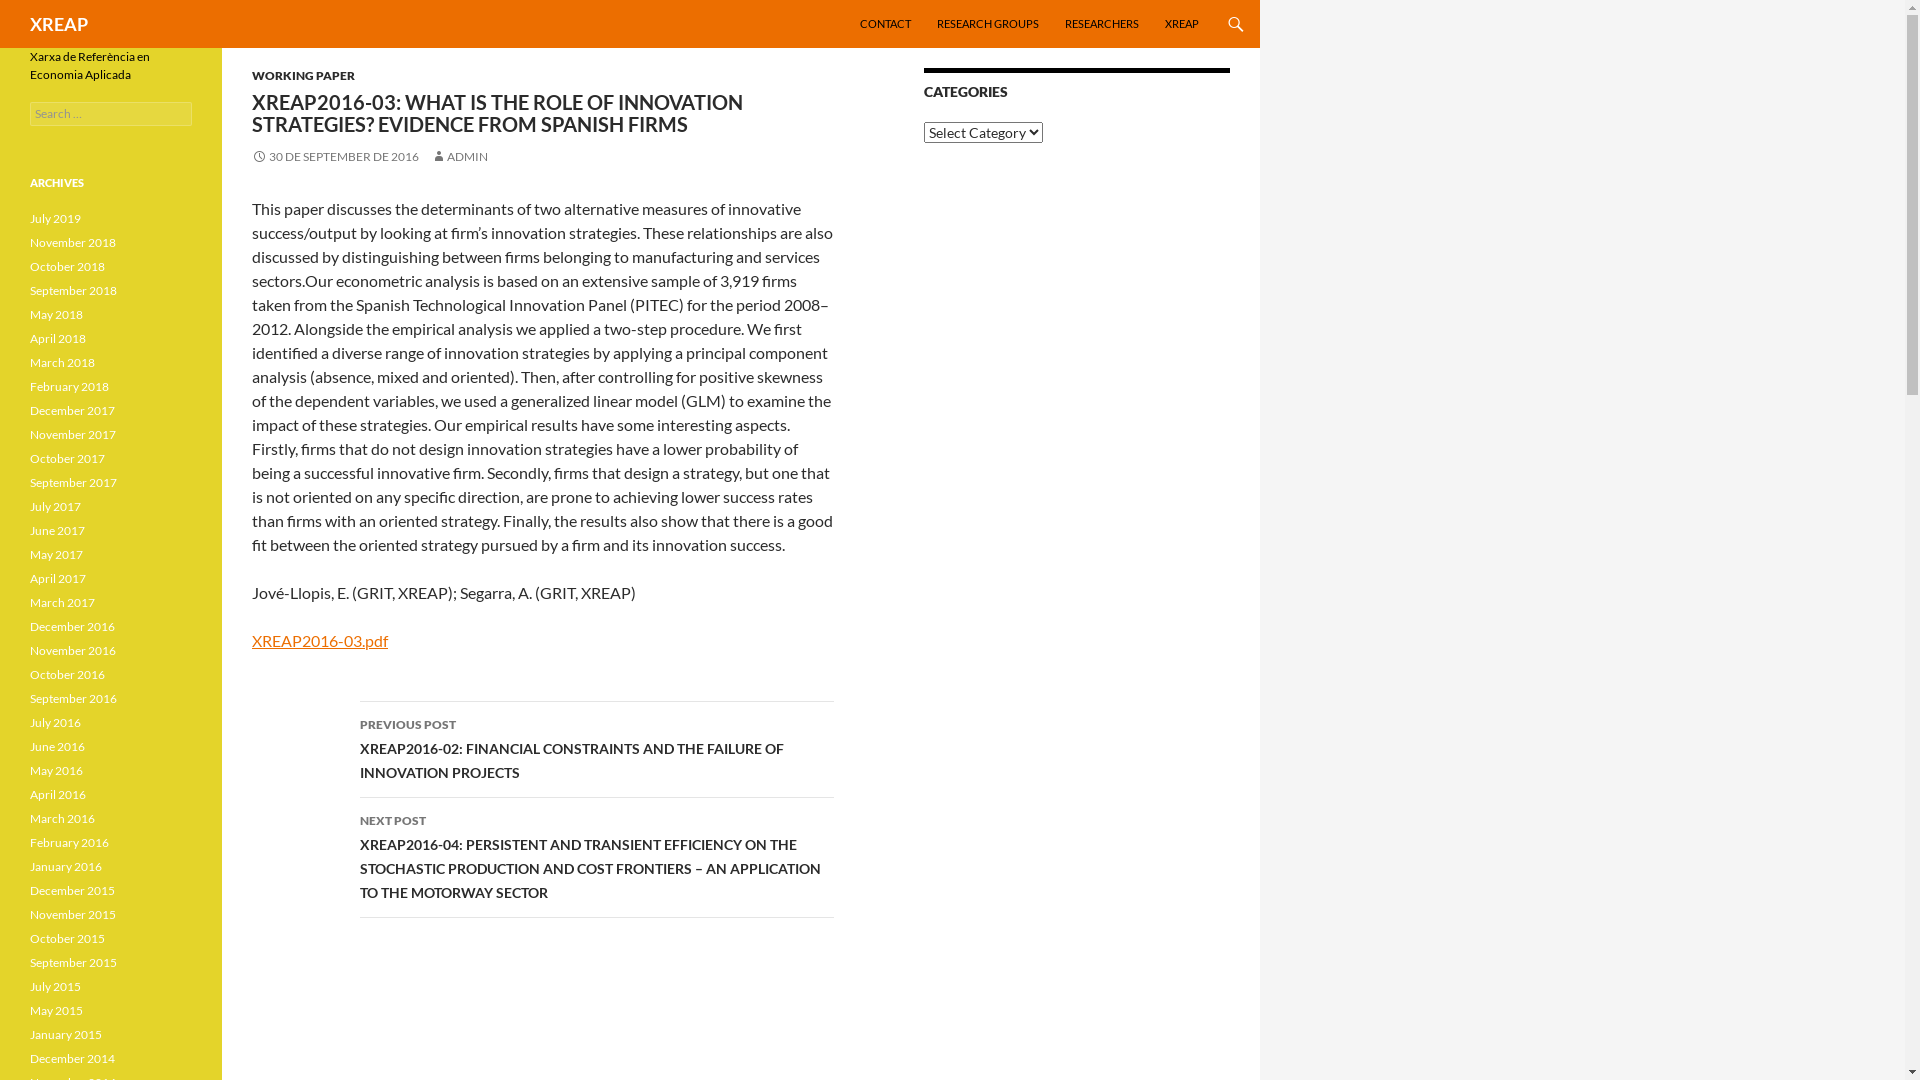  What do you see at coordinates (58, 530) in the screenshot?
I see `June 2017` at bounding box center [58, 530].